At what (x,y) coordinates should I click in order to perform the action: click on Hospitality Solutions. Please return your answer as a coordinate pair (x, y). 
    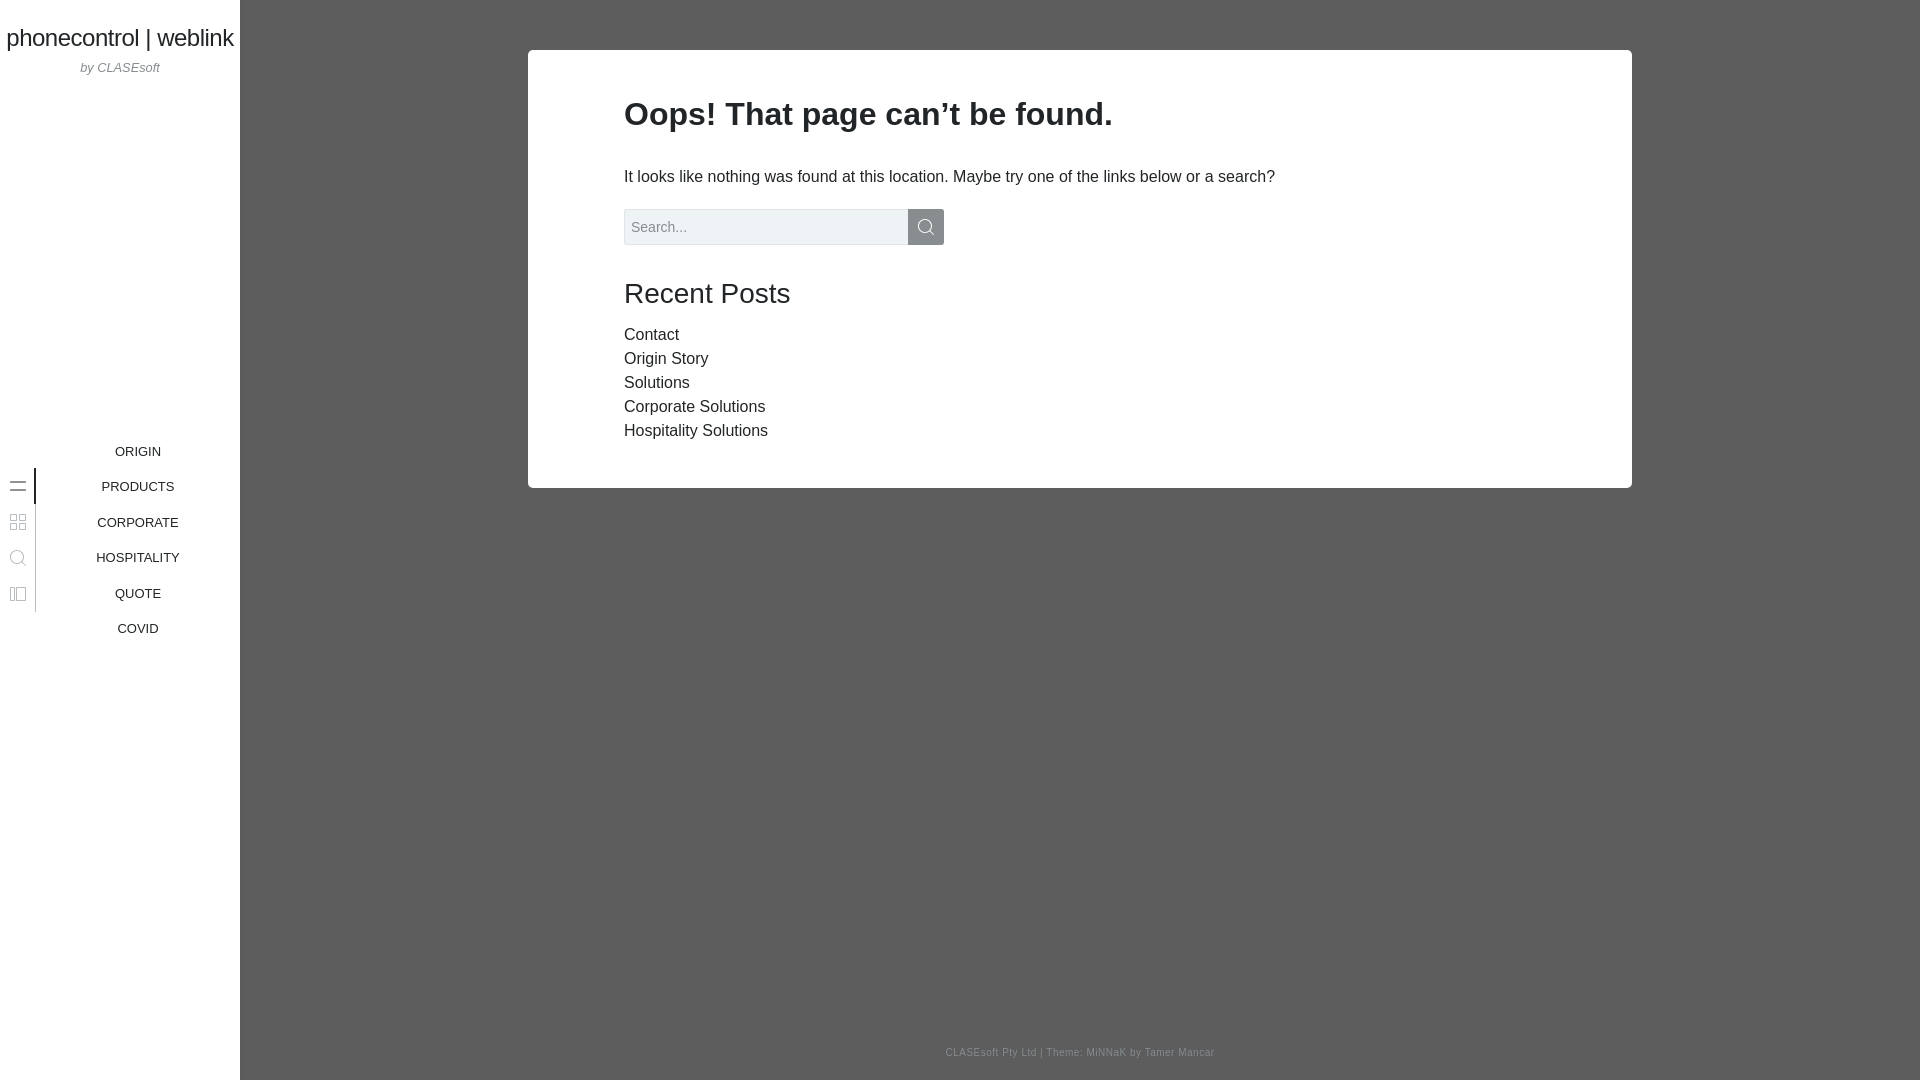
    Looking at the image, I should click on (138, 594).